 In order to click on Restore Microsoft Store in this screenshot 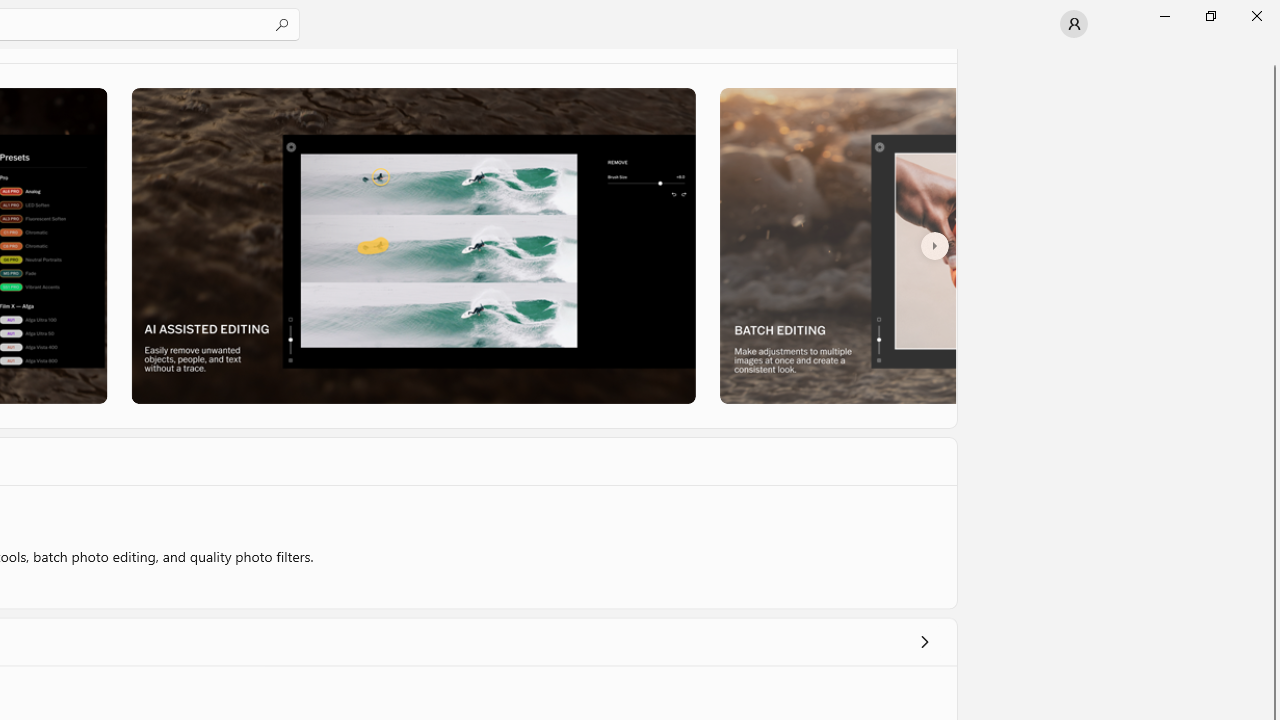, I will do `click(1210, 16)`.